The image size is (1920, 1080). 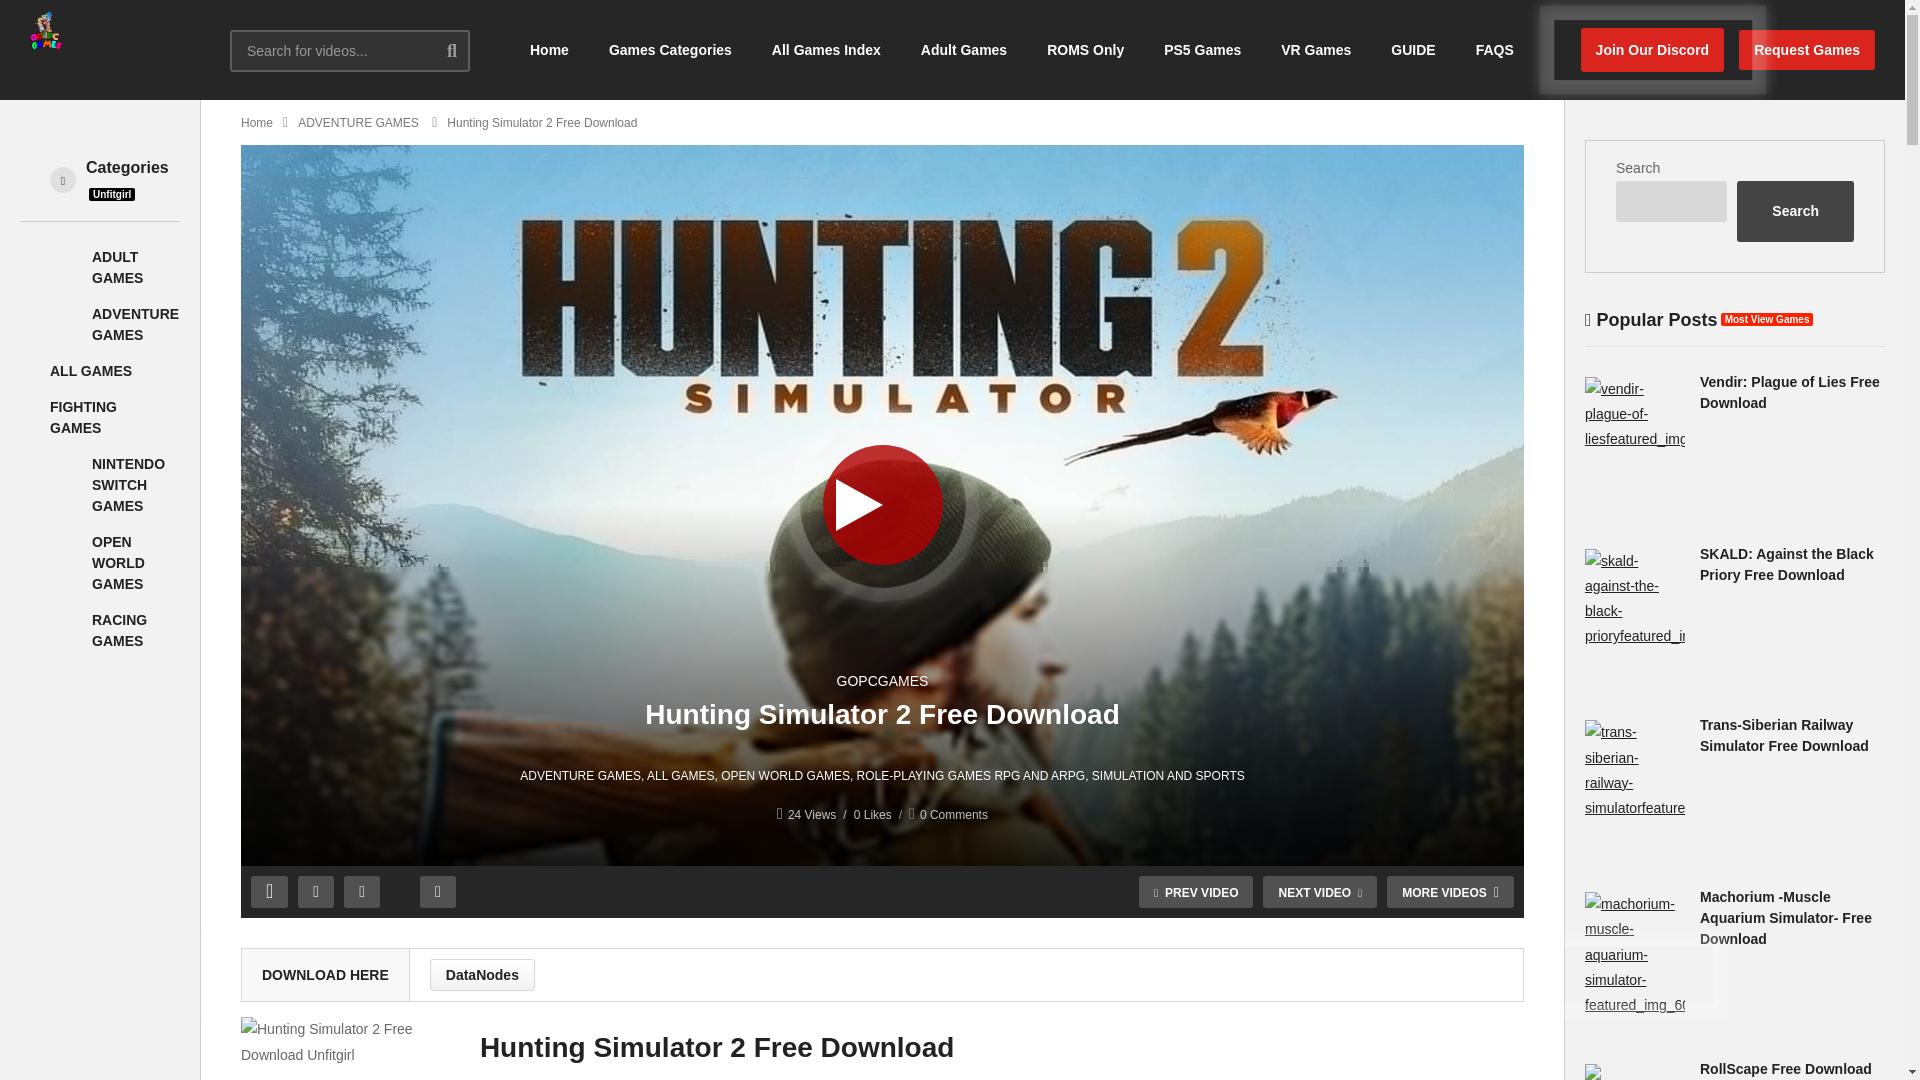 I want to click on SEARCH, so click(x=467, y=50).